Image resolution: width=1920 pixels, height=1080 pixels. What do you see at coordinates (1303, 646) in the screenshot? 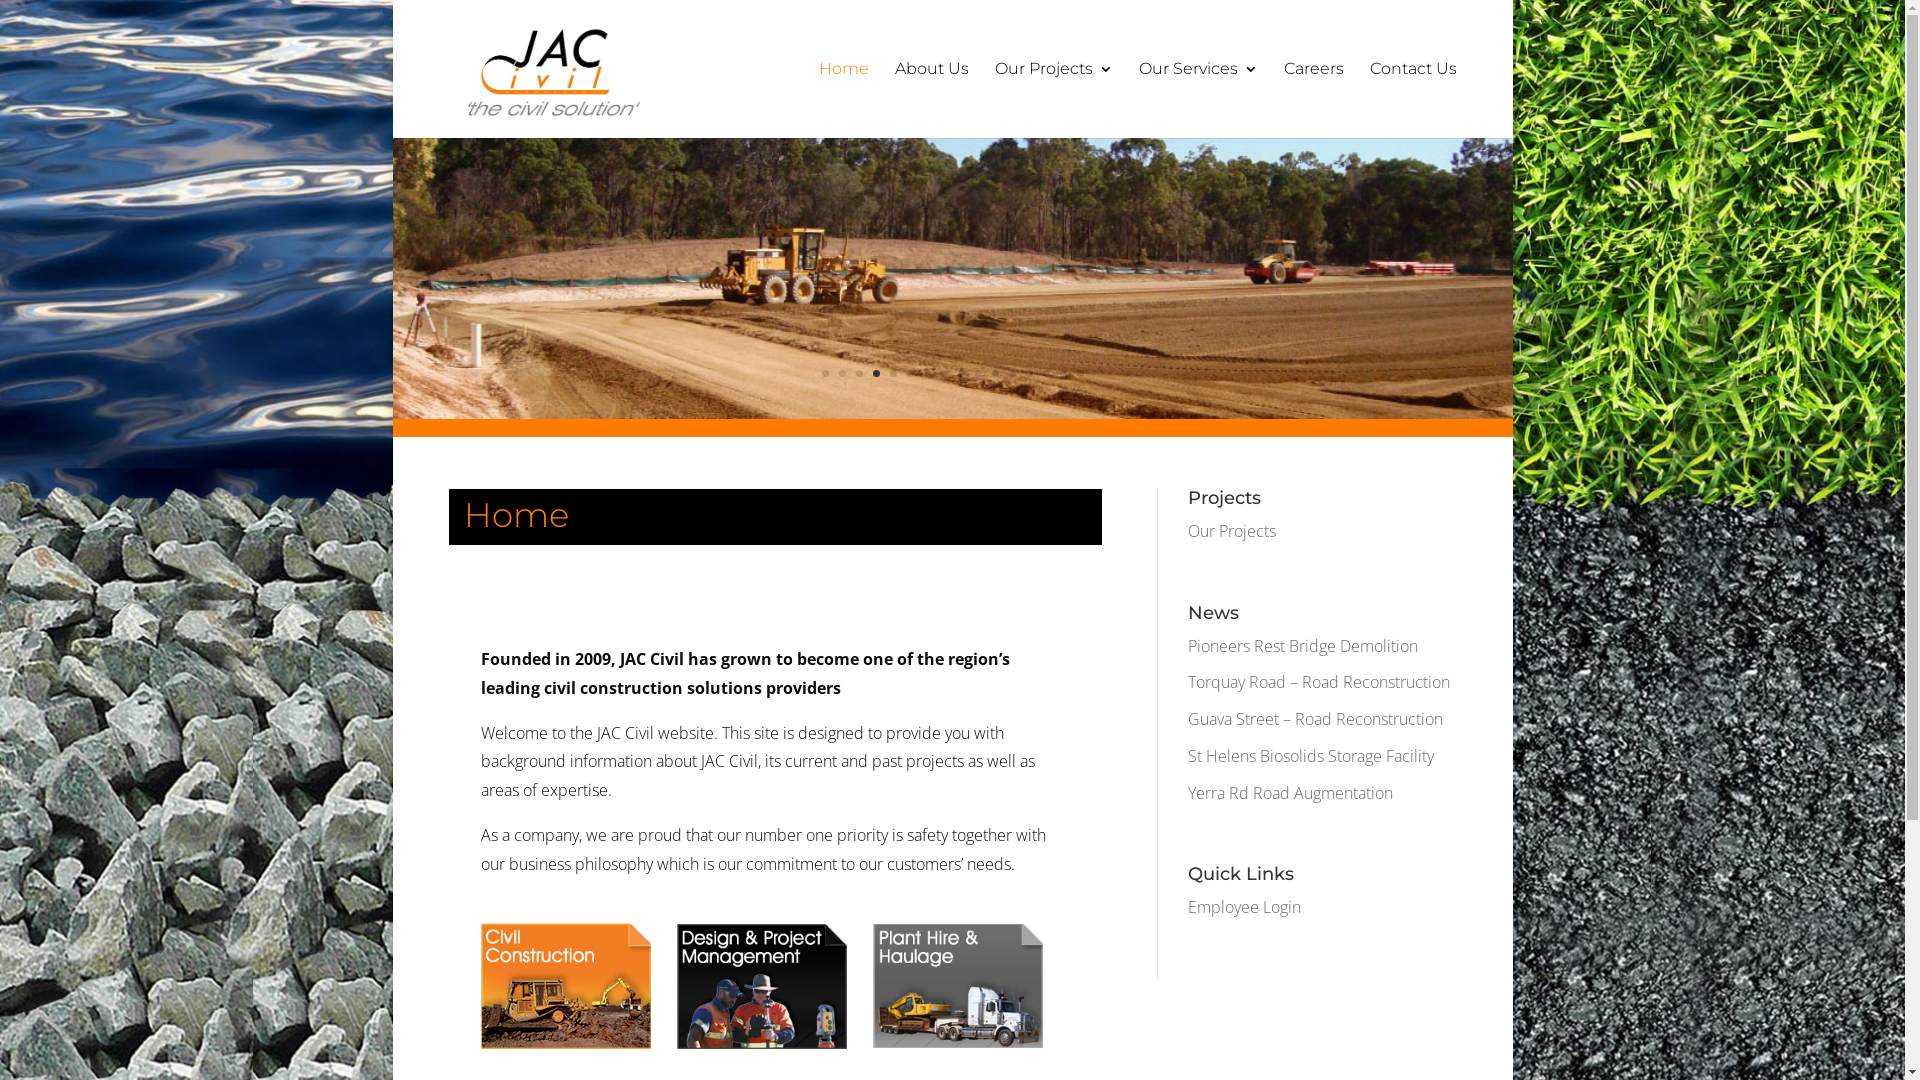
I see `Pioneers Rest Bridge Demolition` at bounding box center [1303, 646].